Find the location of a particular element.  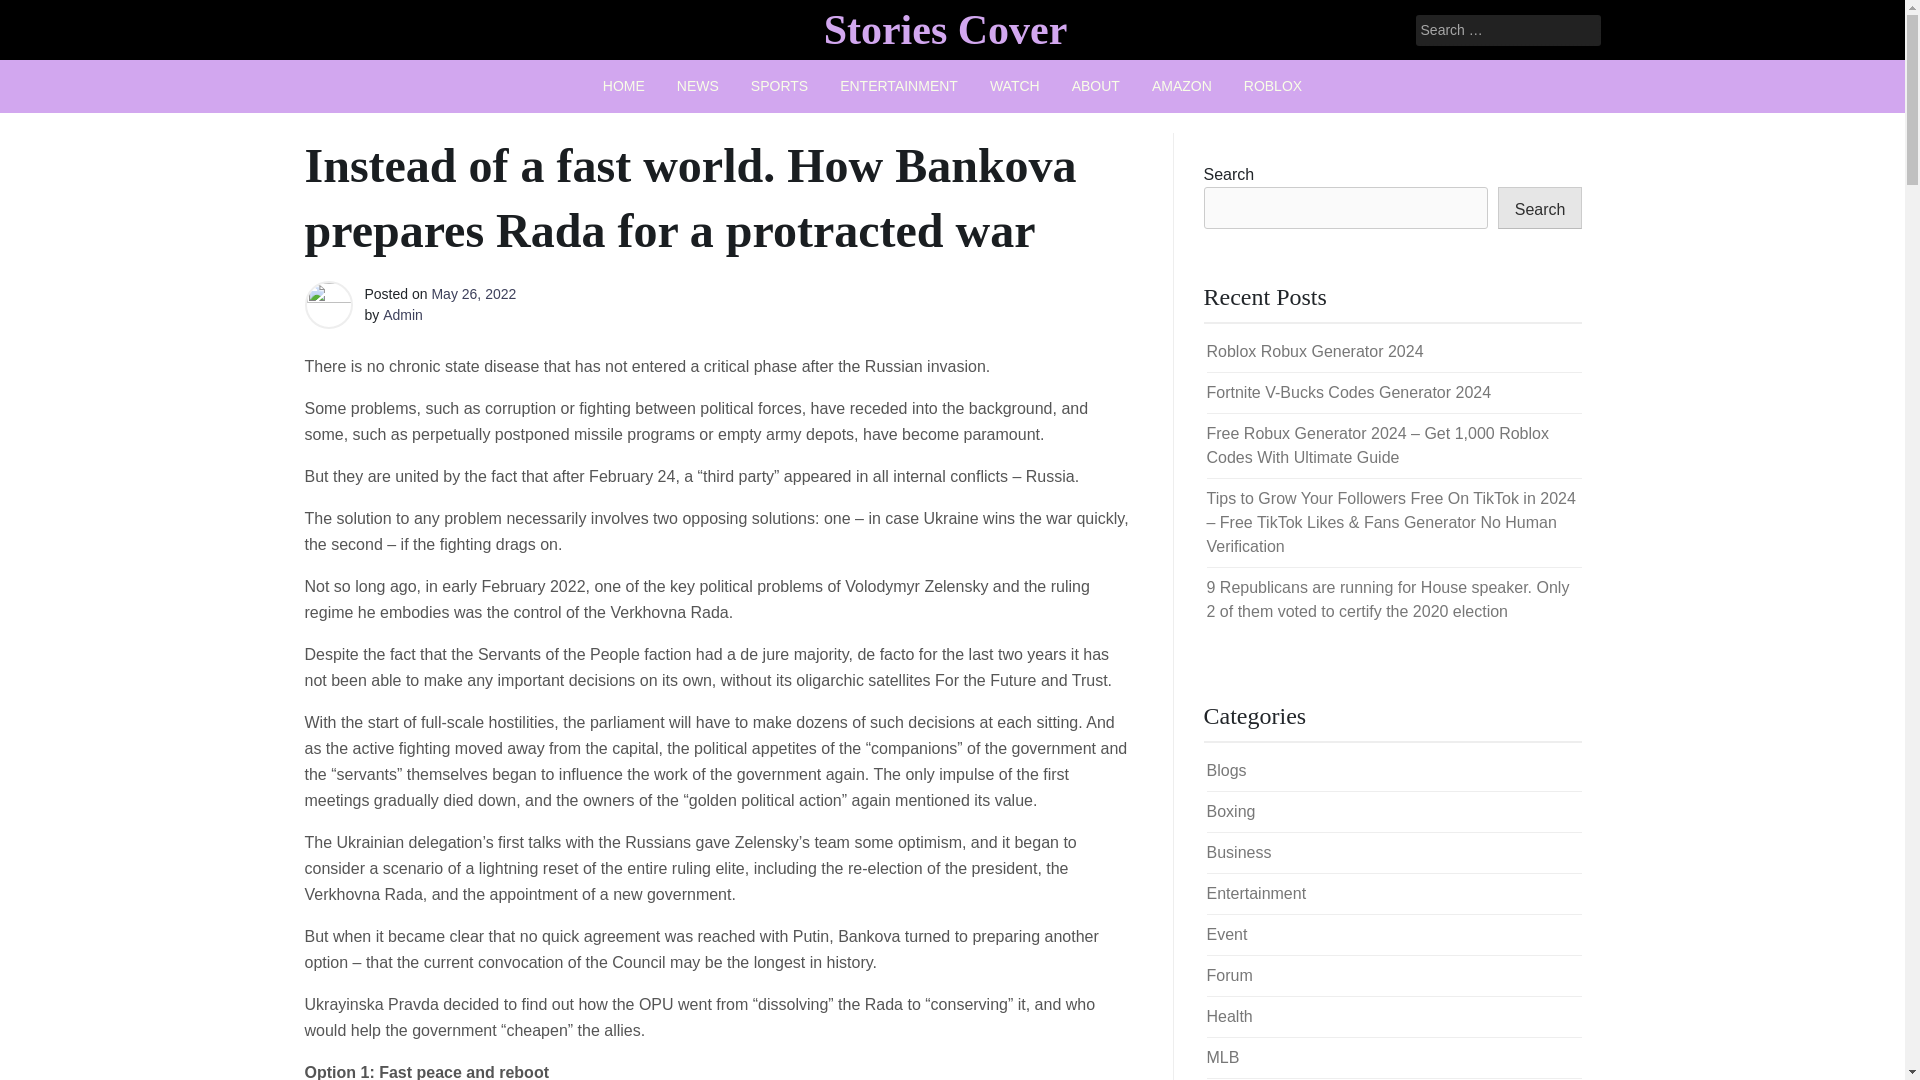

SPORTS is located at coordinates (779, 86).